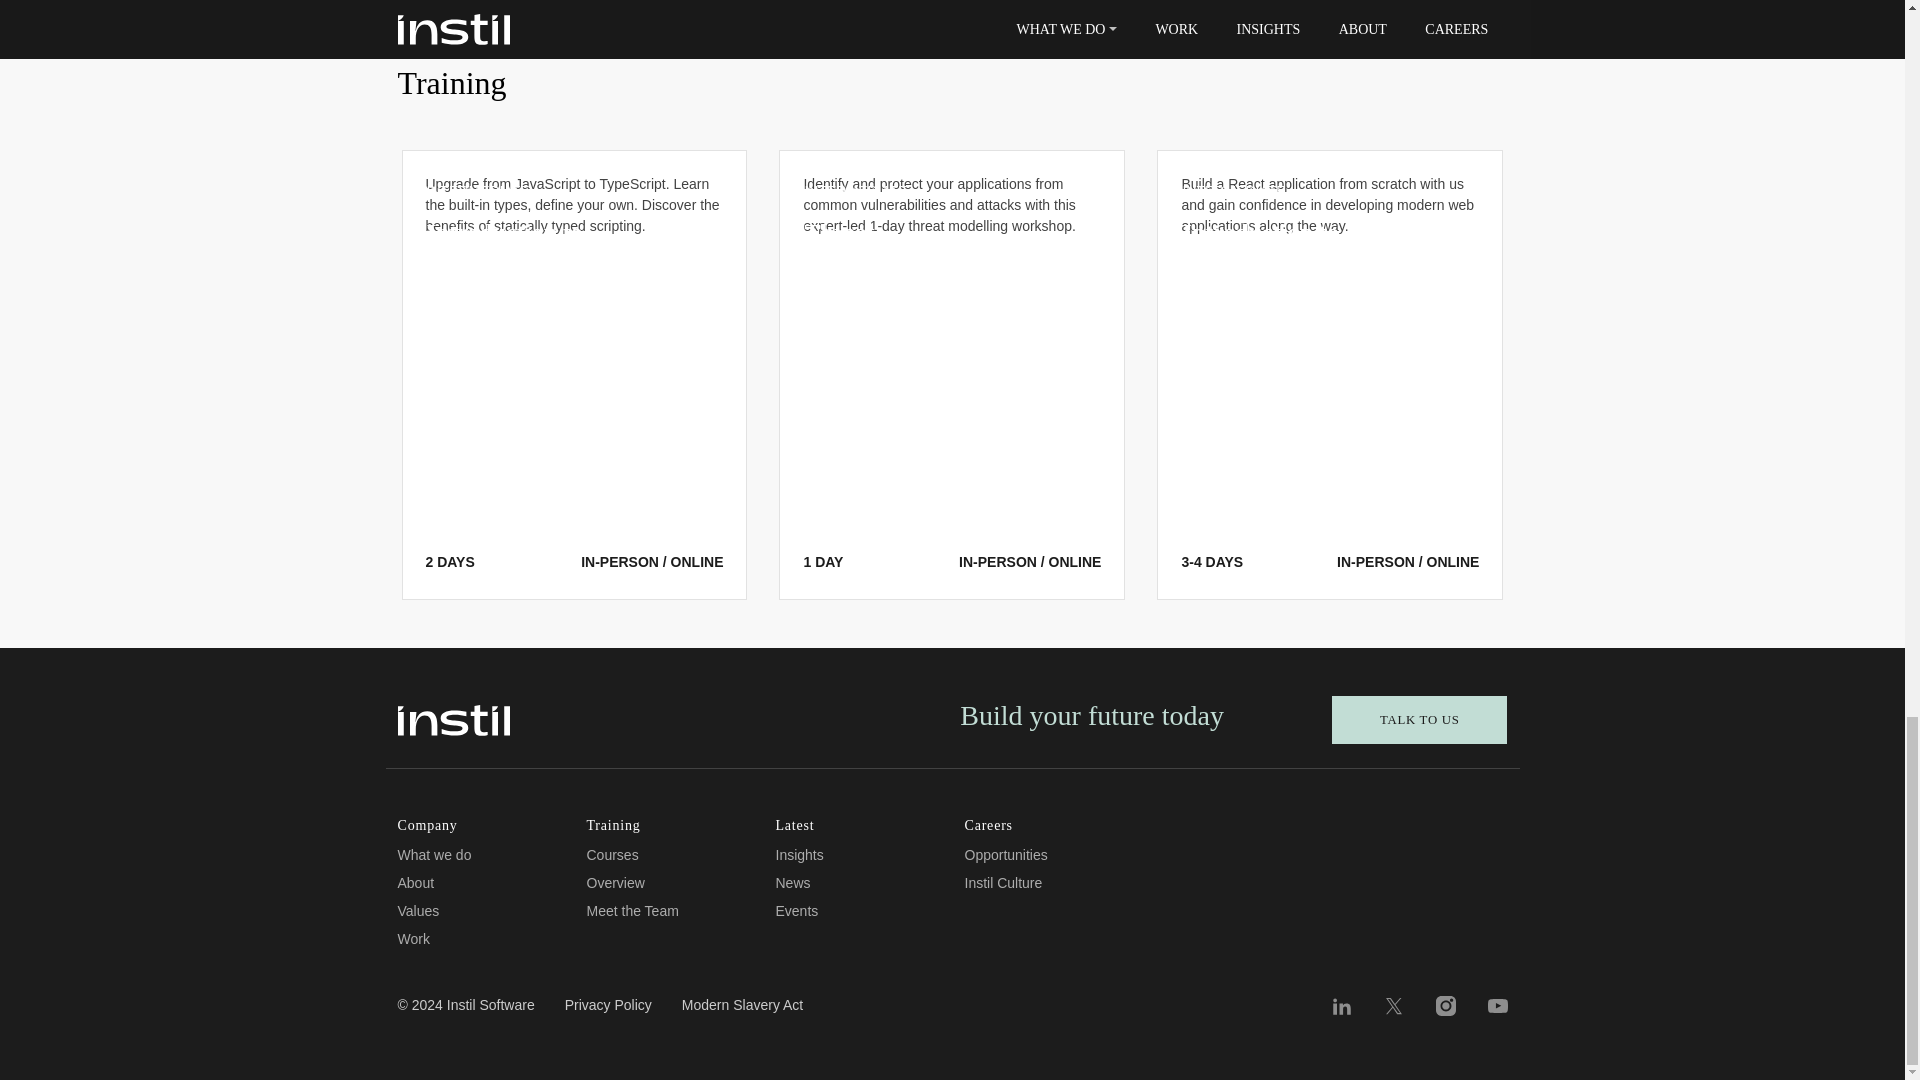 The image size is (1920, 1080). What do you see at coordinates (611, 854) in the screenshot?
I see `Courses` at bounding box center [611, 854].